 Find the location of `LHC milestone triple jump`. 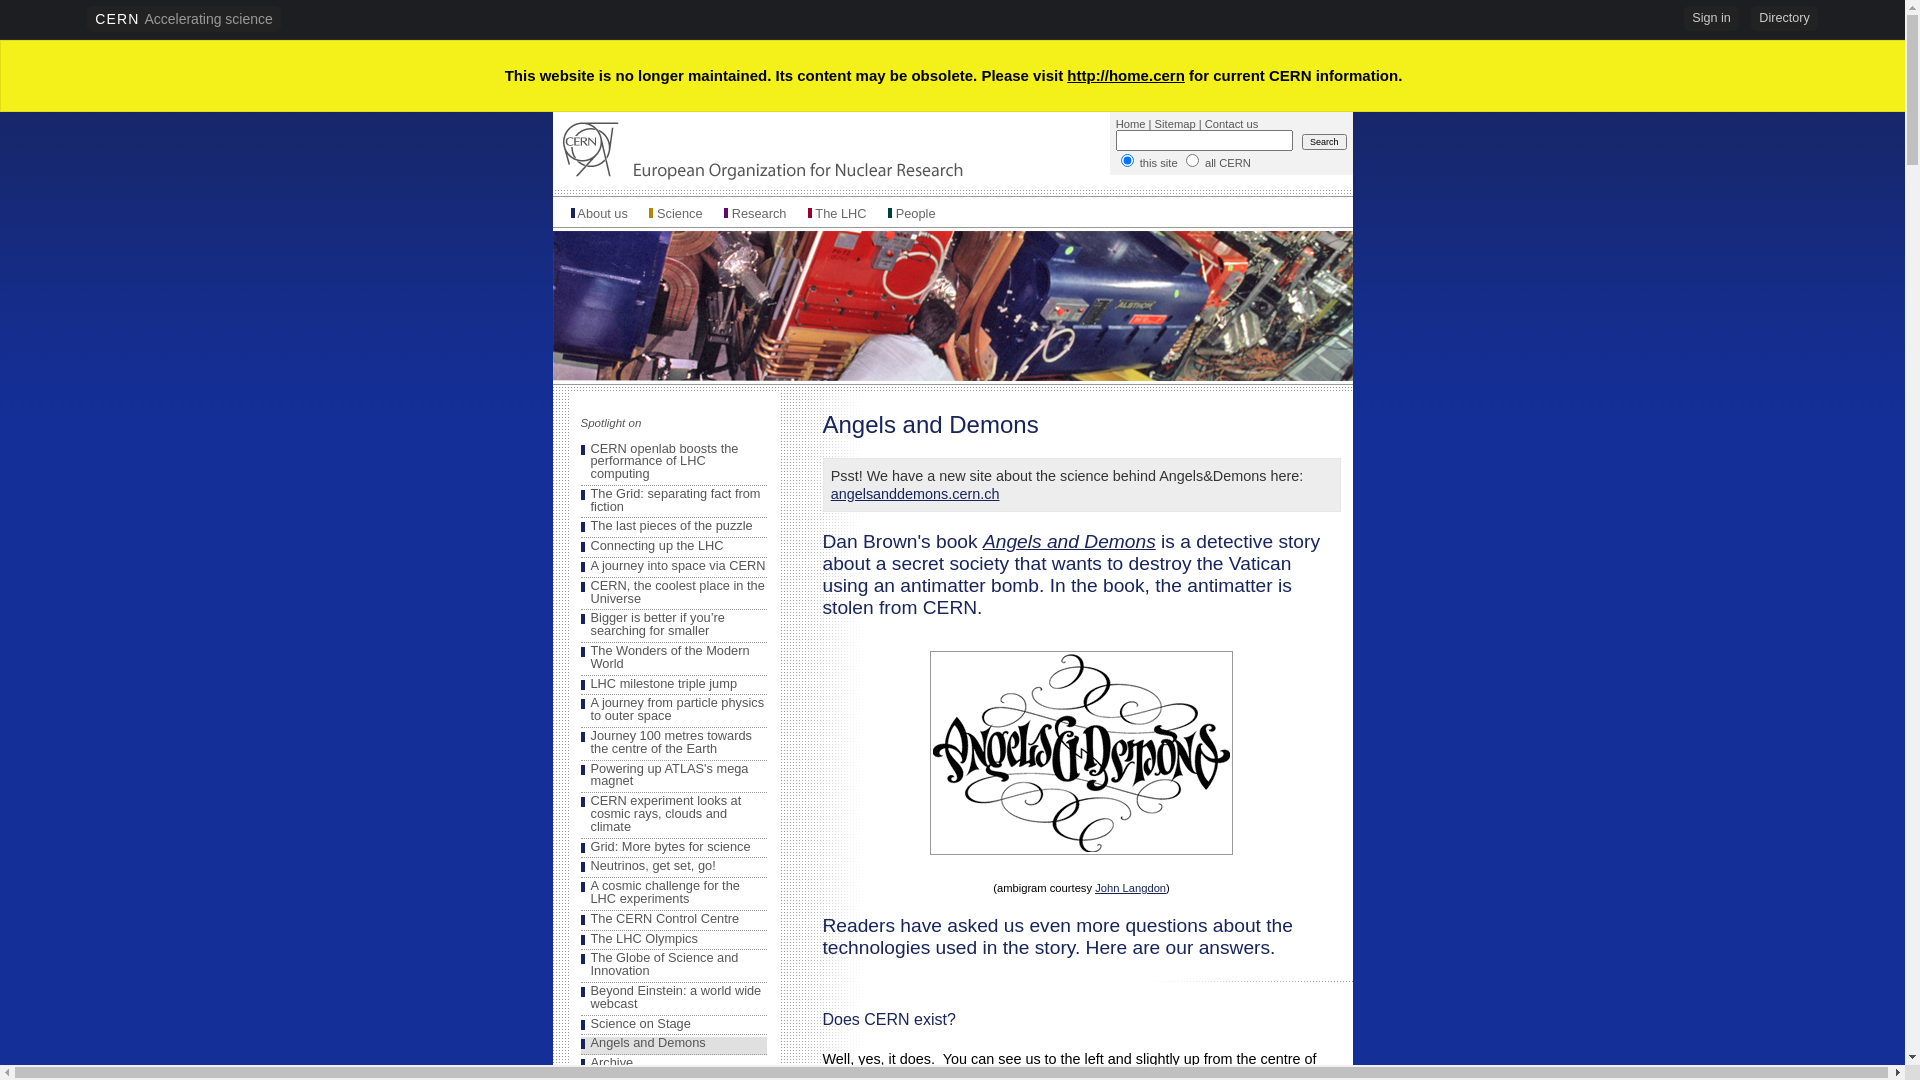

LHC milestone triple jump is located at coordinates (664, 684).